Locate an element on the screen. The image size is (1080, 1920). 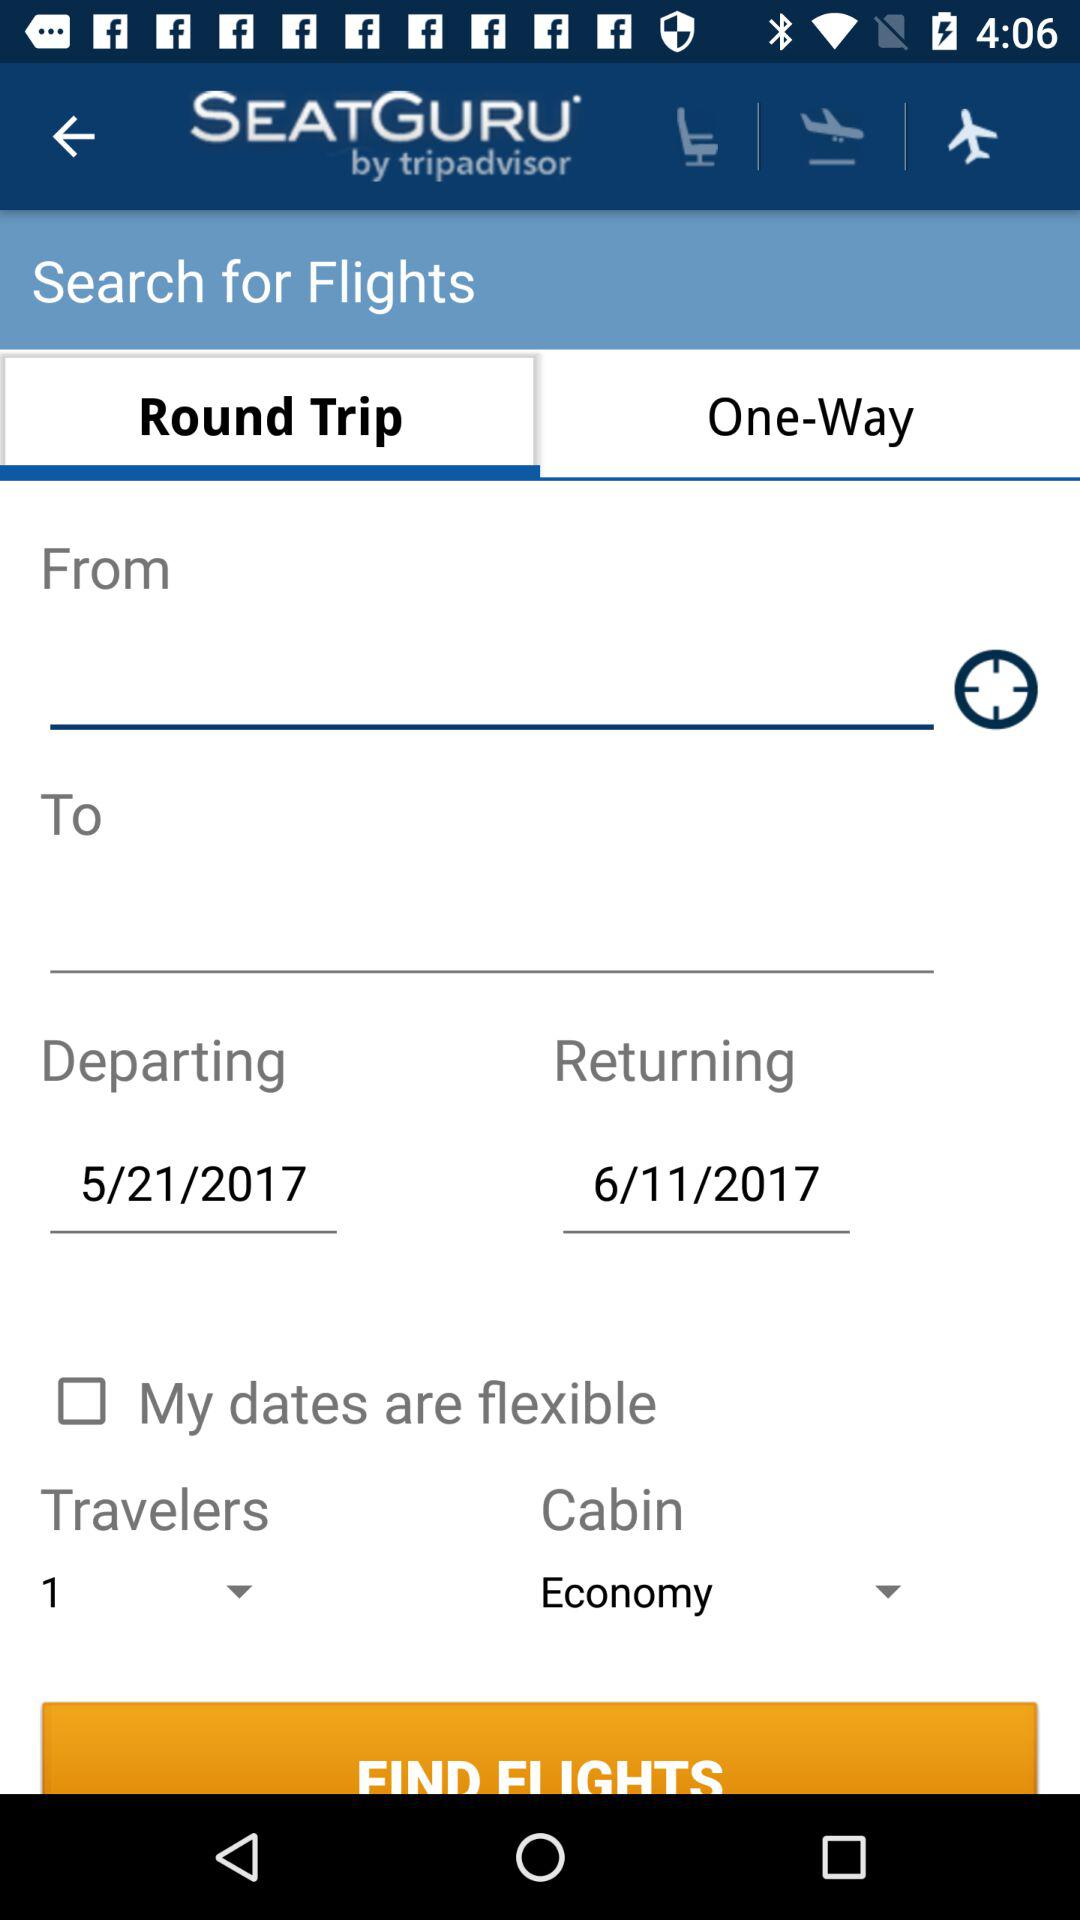
input addressee name is located at coordinates (492, 934).